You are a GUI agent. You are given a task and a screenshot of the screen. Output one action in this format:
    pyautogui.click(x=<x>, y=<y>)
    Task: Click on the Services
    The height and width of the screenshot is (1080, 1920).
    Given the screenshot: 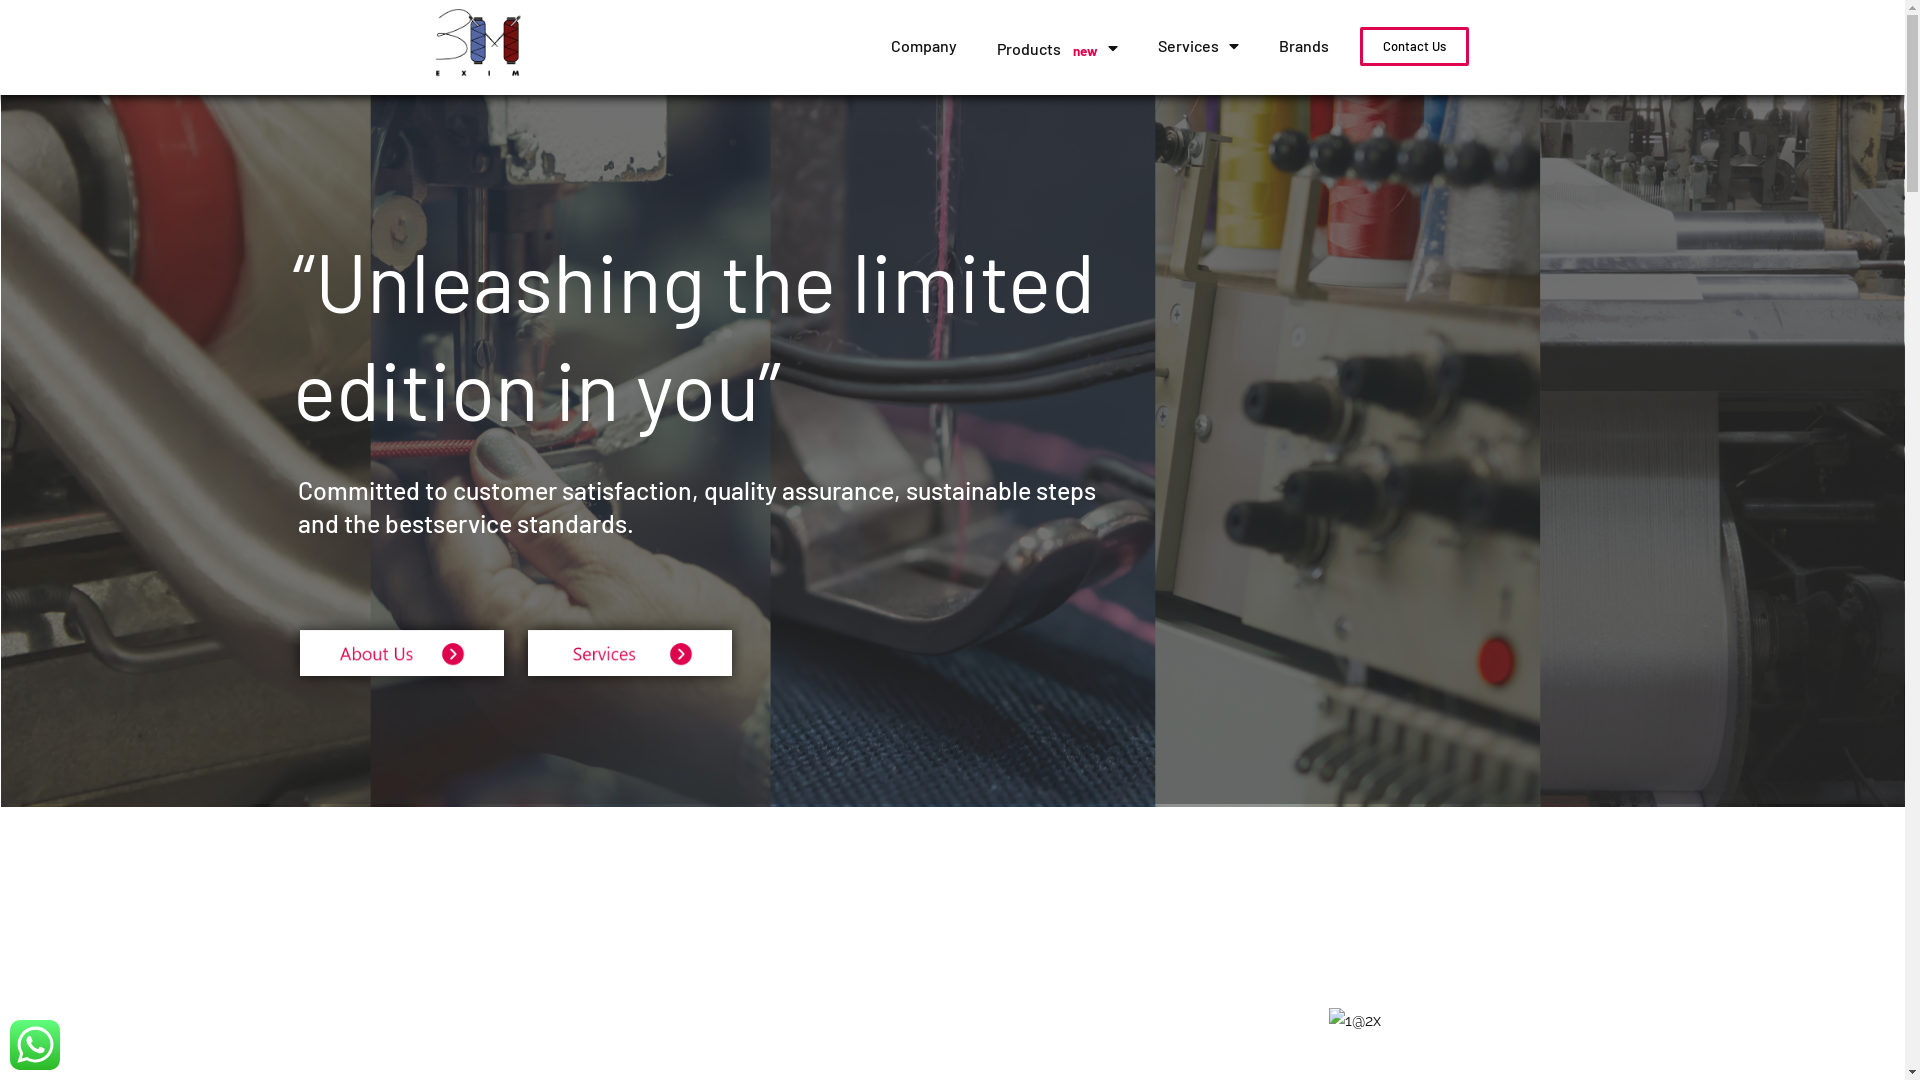 What is the action you would take?
    pyautogui.click(x=1198, y=46)
    